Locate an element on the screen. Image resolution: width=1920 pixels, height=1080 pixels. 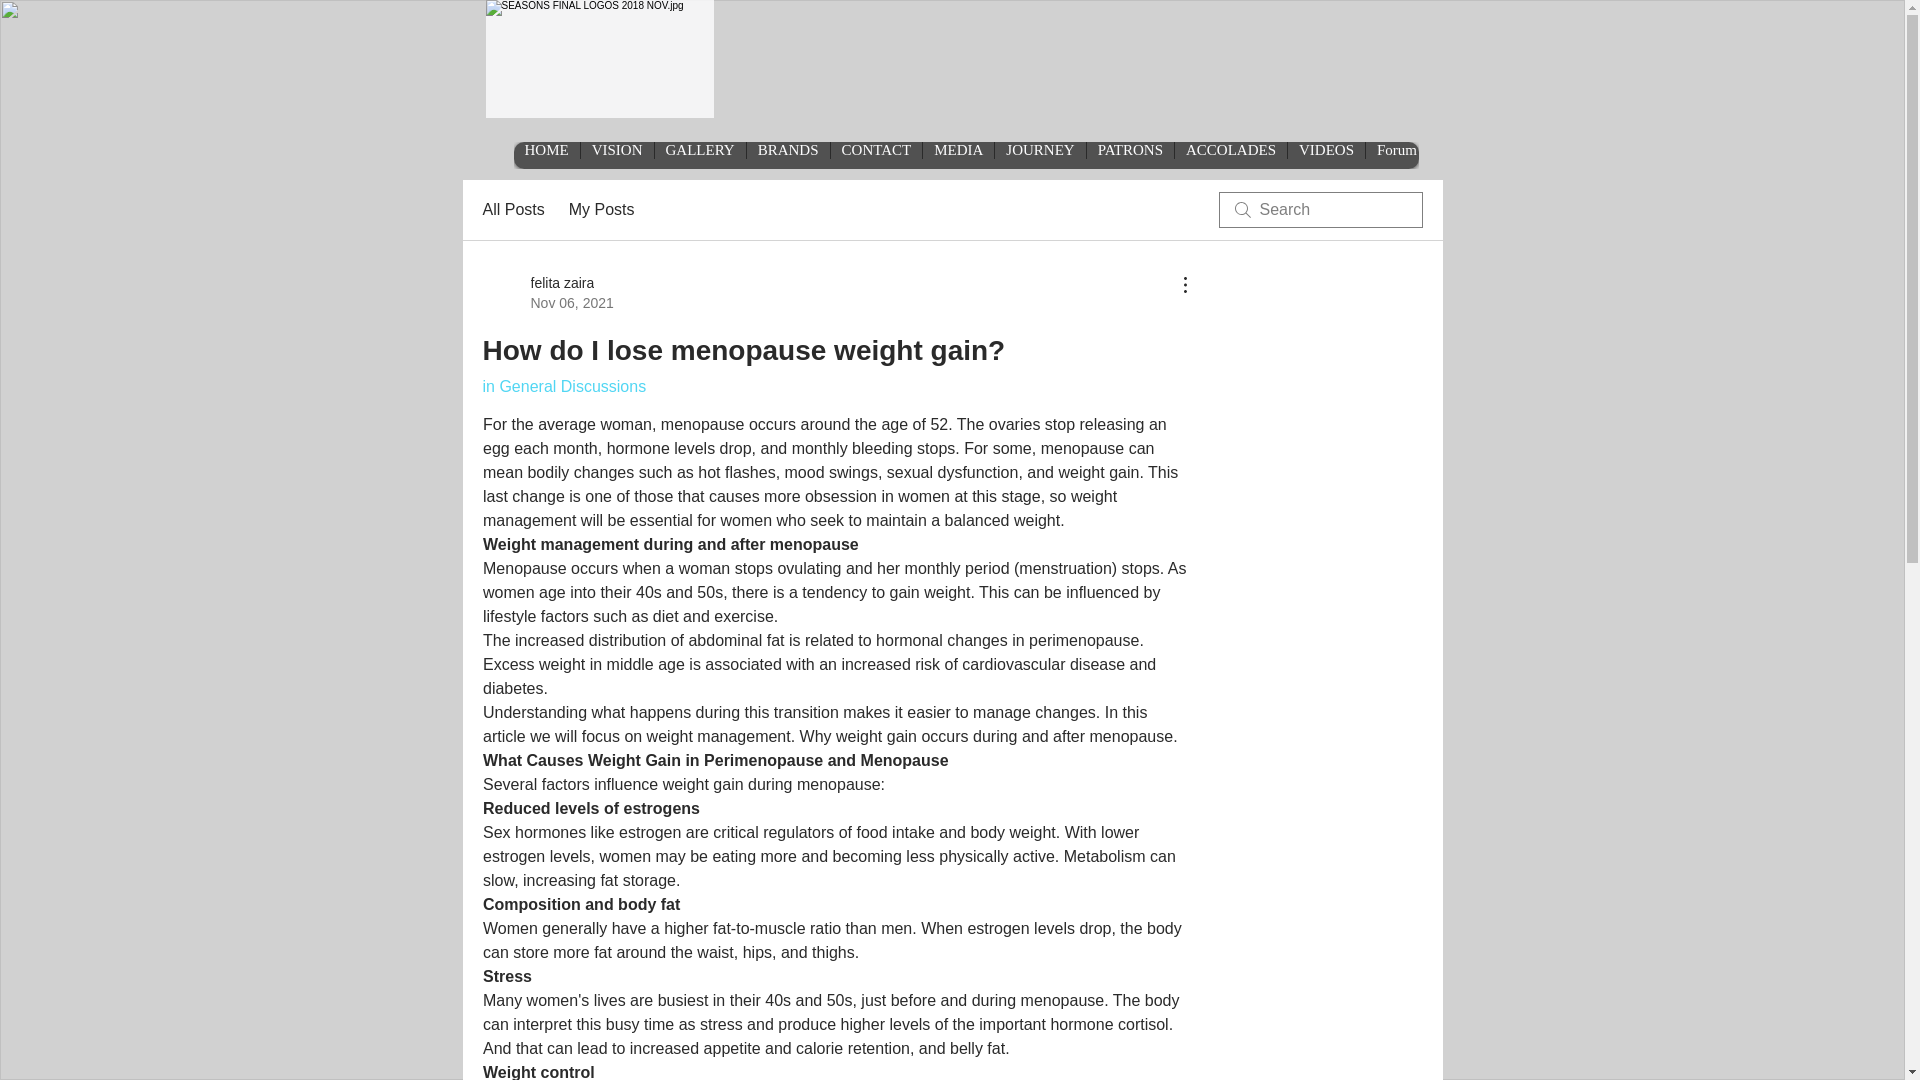
JOURNEY is located at coordinates (563, 386).